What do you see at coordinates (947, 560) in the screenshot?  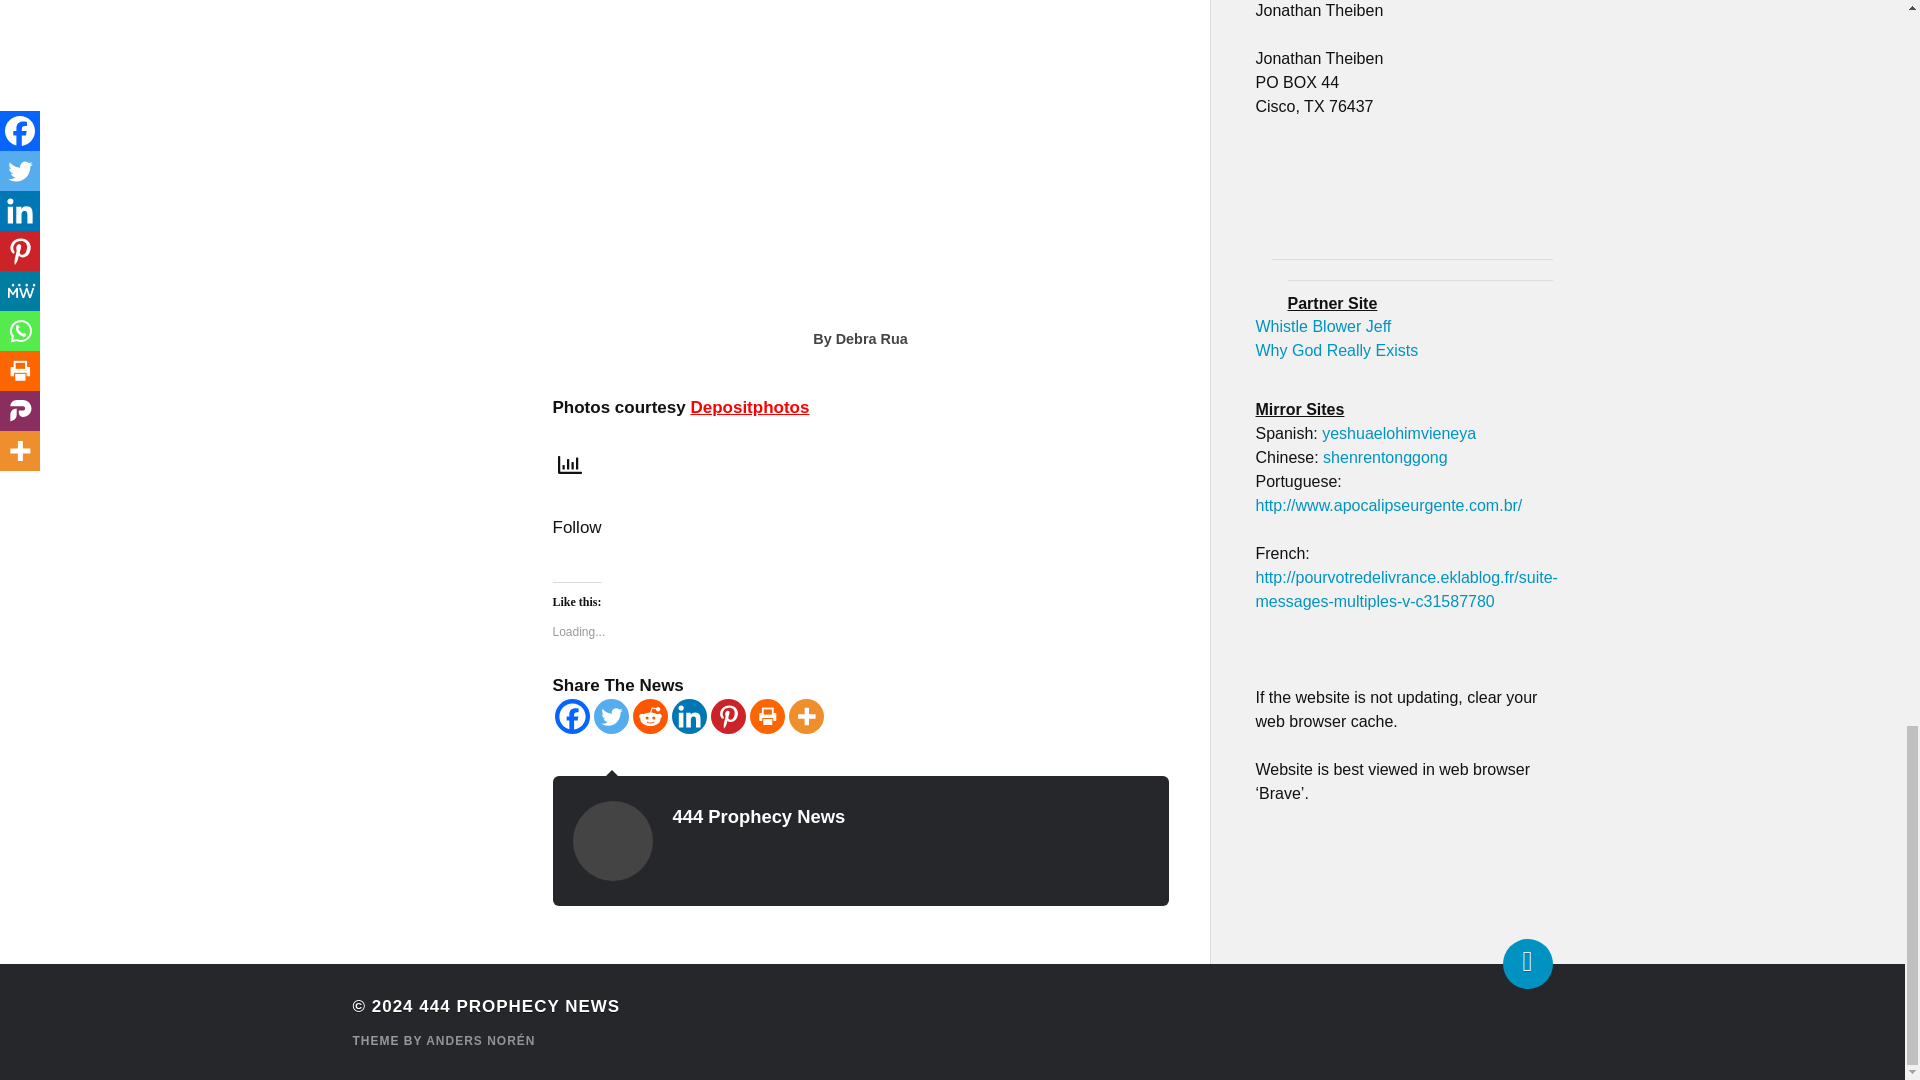 I see `Parler` at bounding box center [947, 560].